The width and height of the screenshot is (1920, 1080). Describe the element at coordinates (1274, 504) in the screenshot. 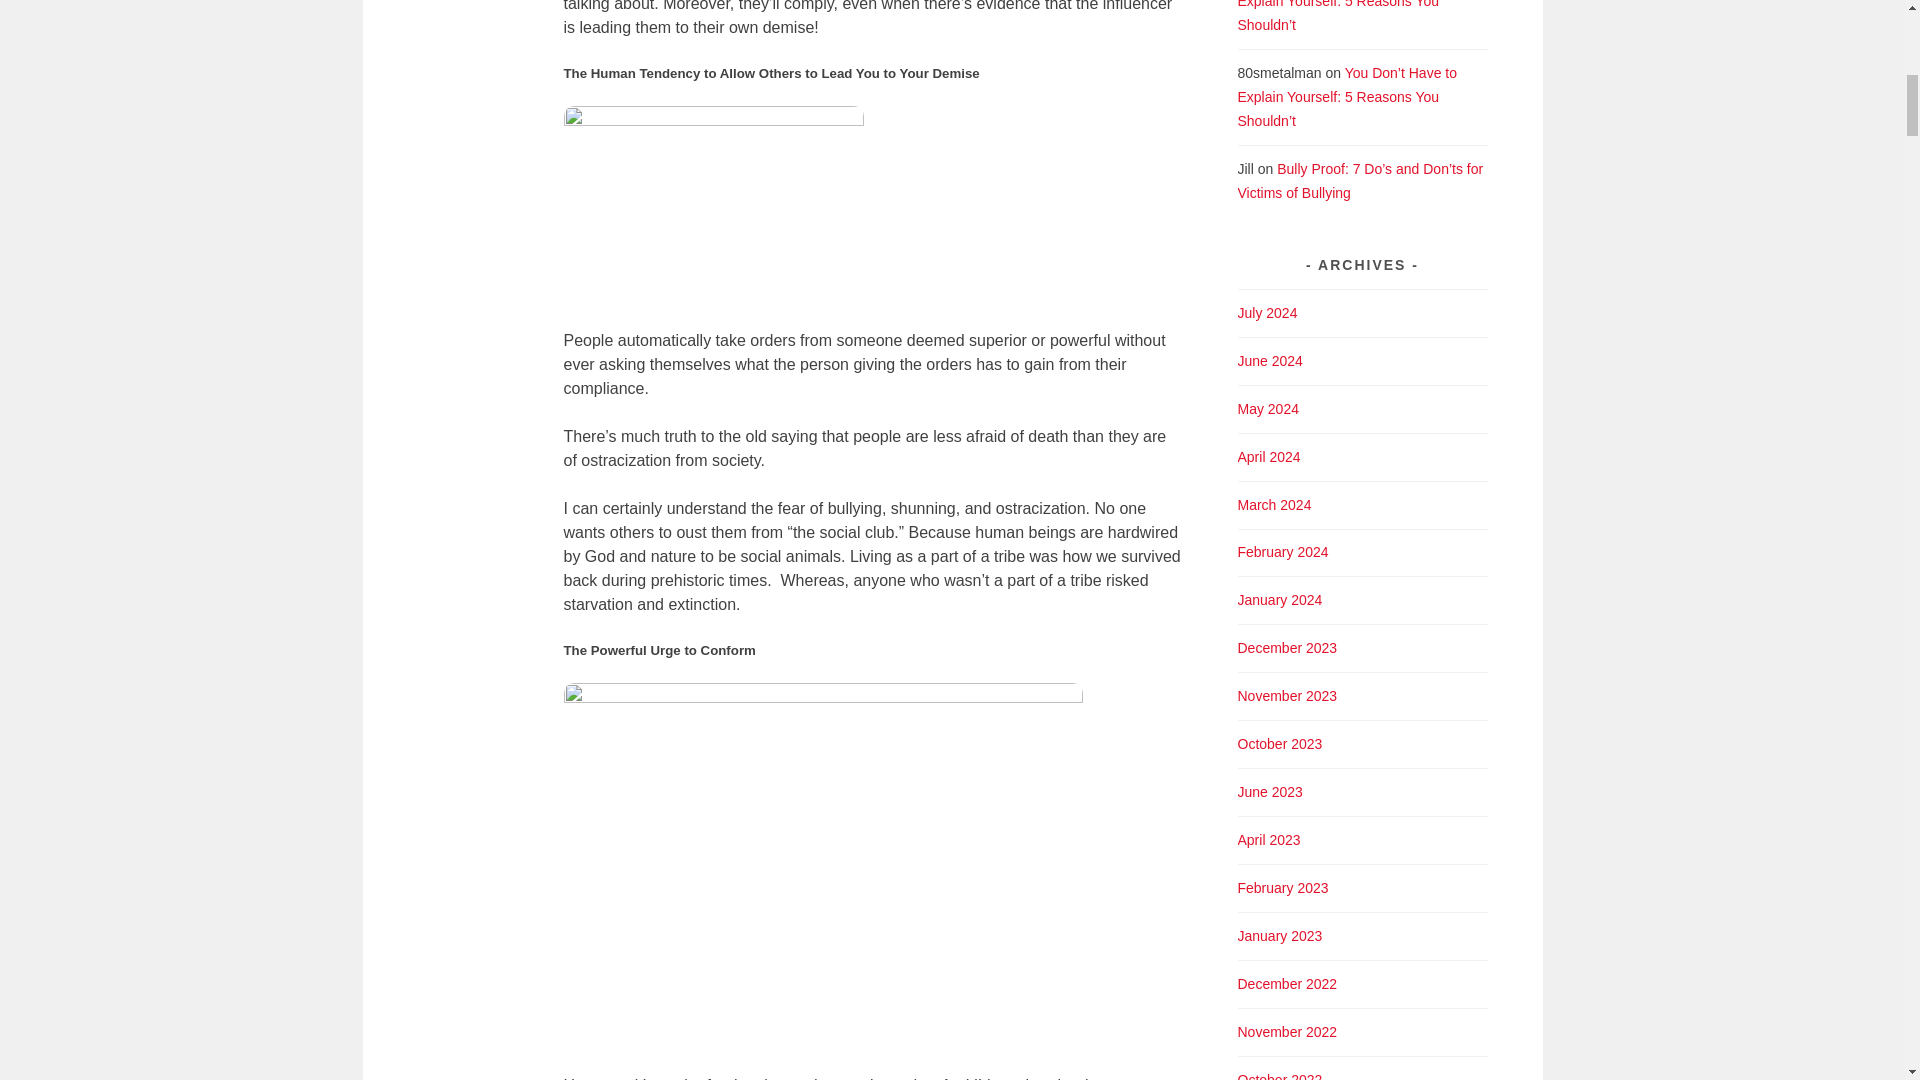

I see `March 2024` at that location.